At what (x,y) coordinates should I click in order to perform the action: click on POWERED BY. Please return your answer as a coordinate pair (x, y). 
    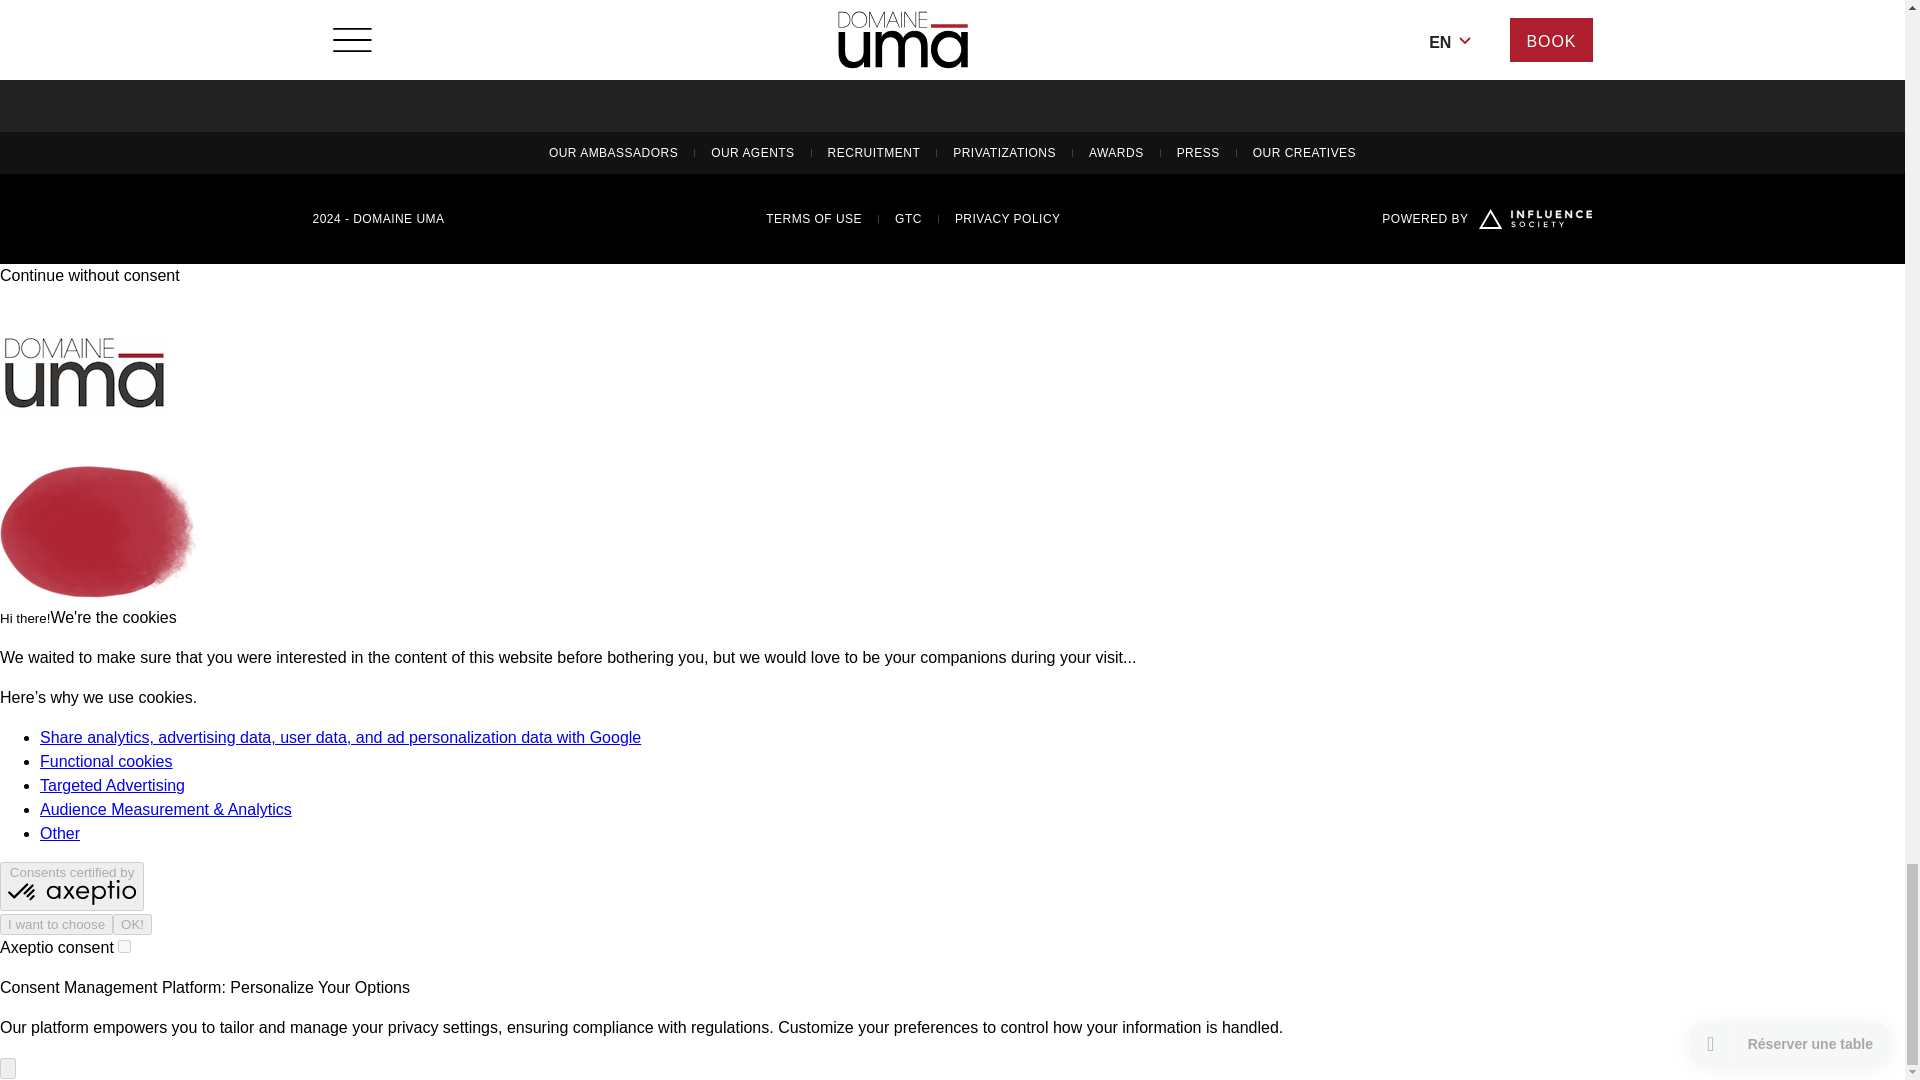
    Looking at the image, I should click on (1486, 218).